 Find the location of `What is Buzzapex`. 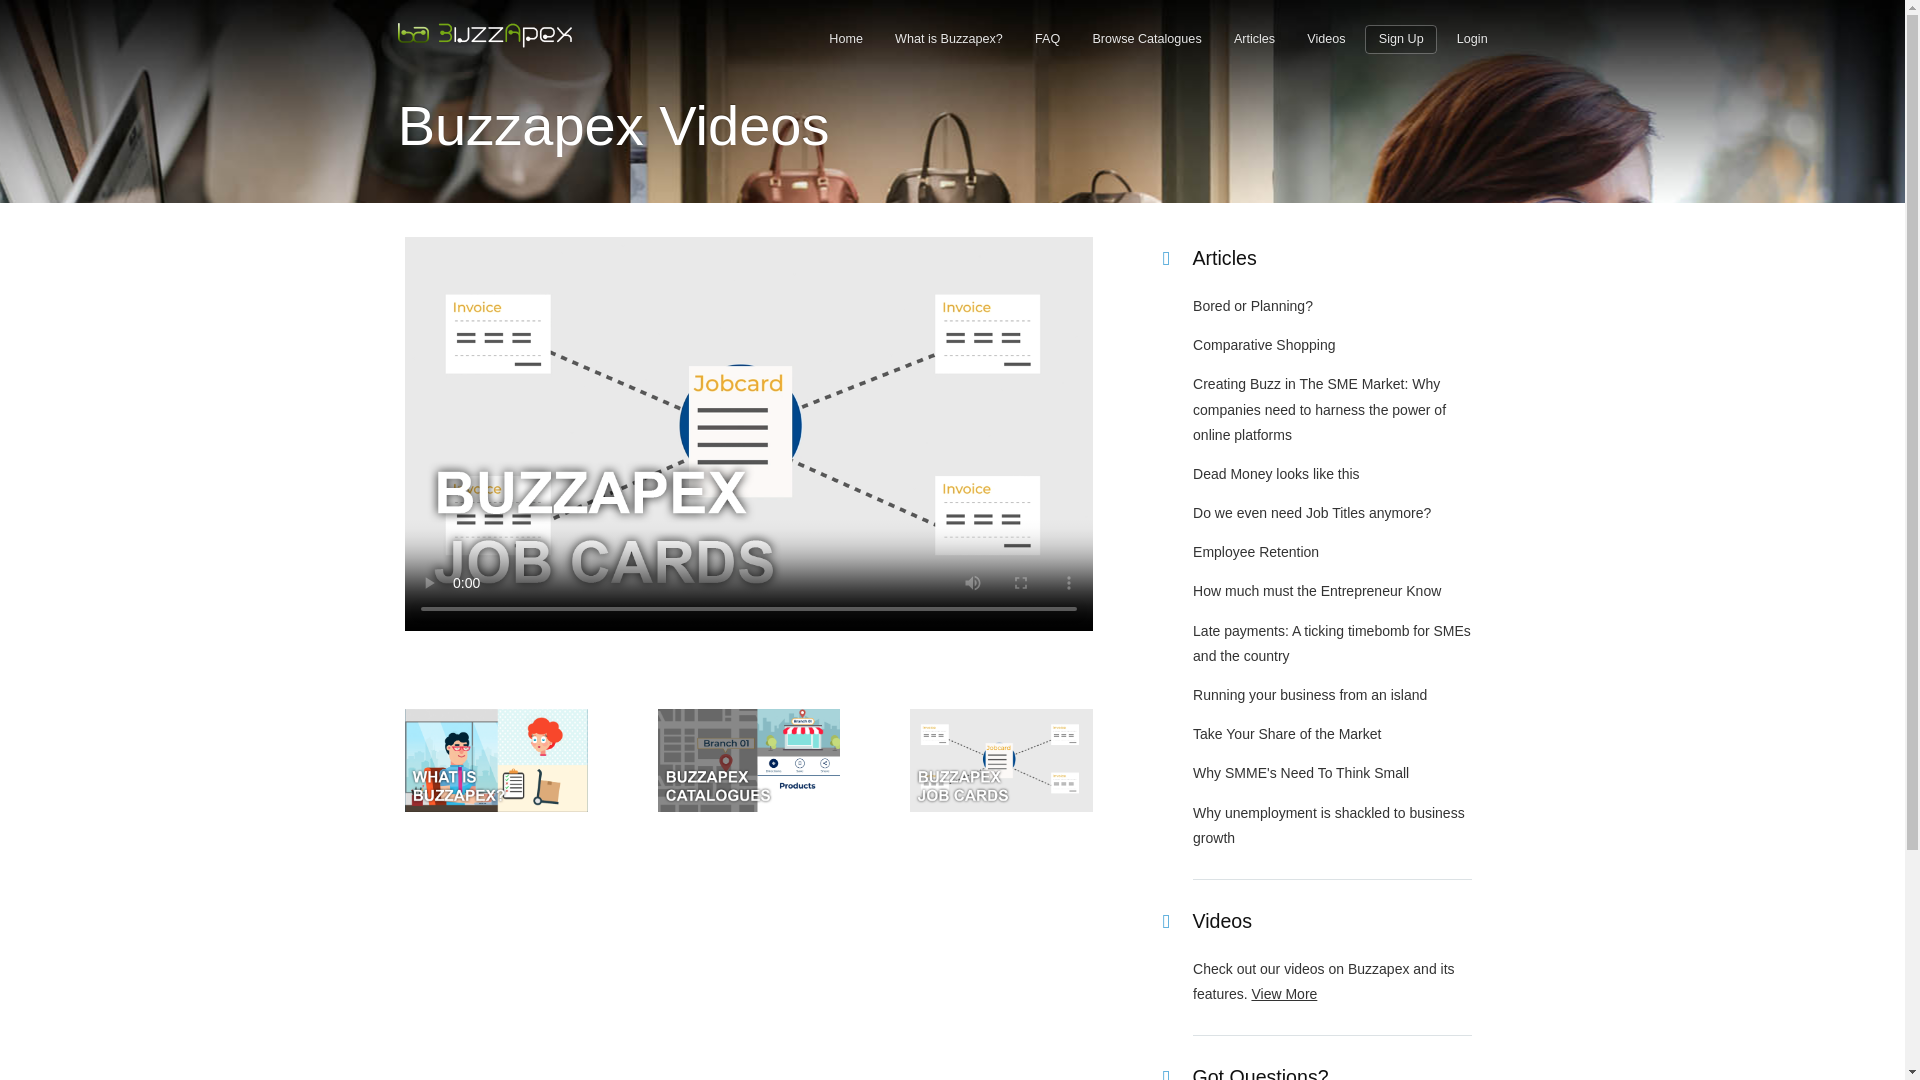

What is Buzzapex is located at coordinates (496, 807).